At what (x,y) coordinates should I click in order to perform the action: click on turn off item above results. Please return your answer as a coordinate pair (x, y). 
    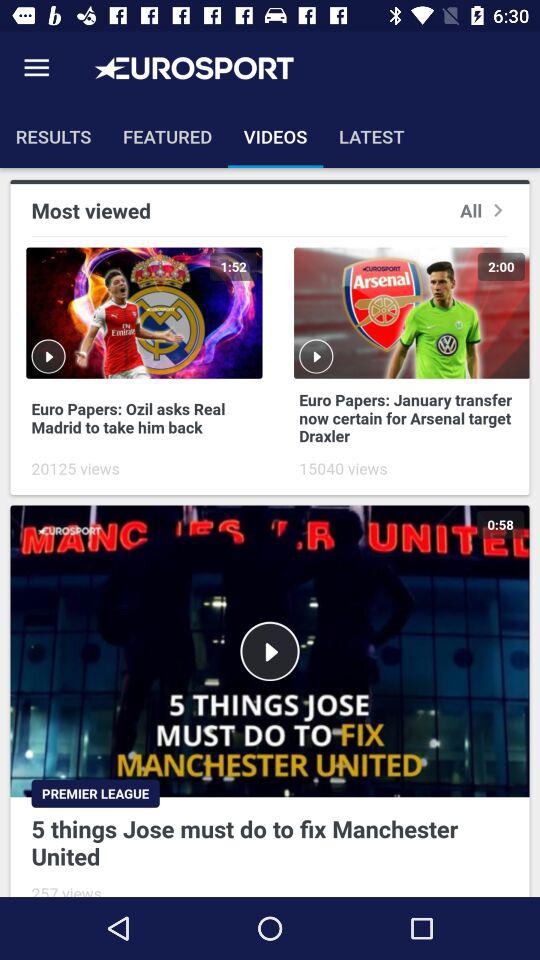
    Looking at the image, I should click on (36, 68).